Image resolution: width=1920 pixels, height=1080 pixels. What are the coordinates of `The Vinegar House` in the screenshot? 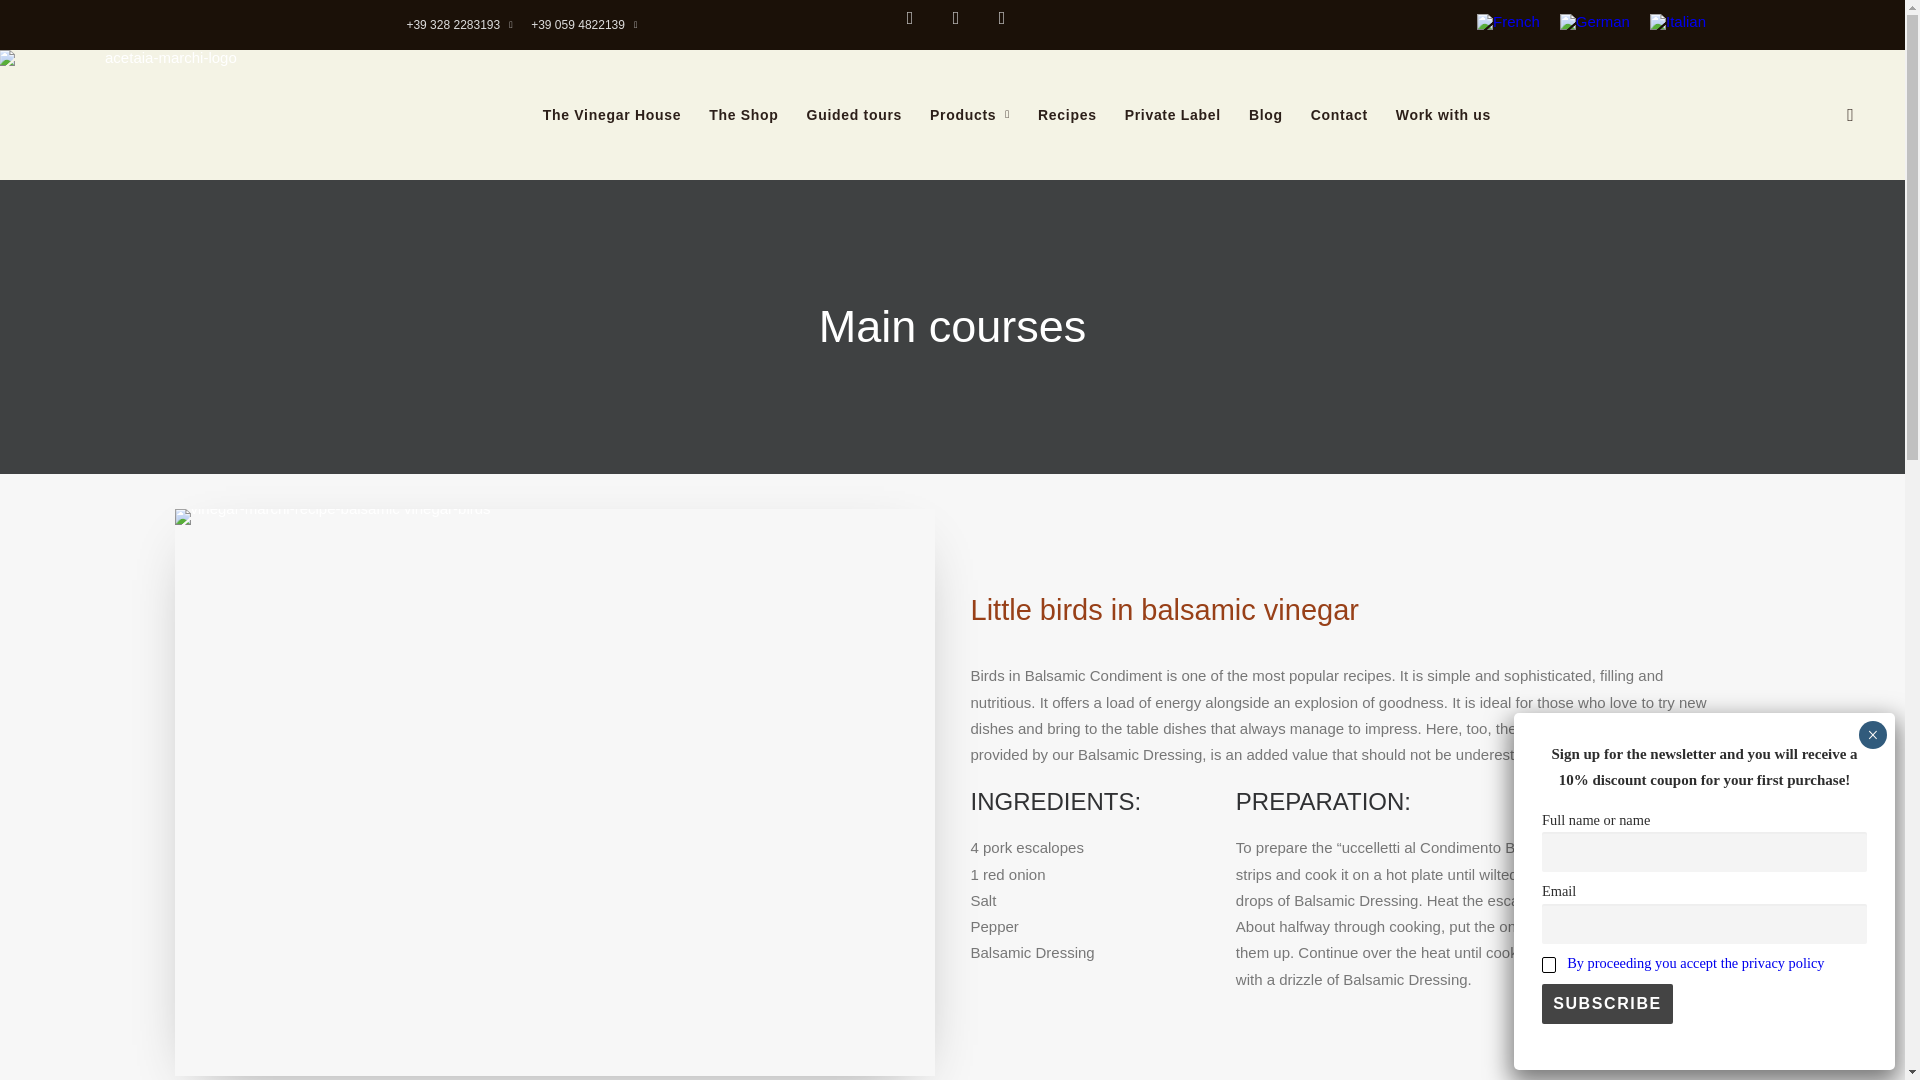 It's located at (612, 114).